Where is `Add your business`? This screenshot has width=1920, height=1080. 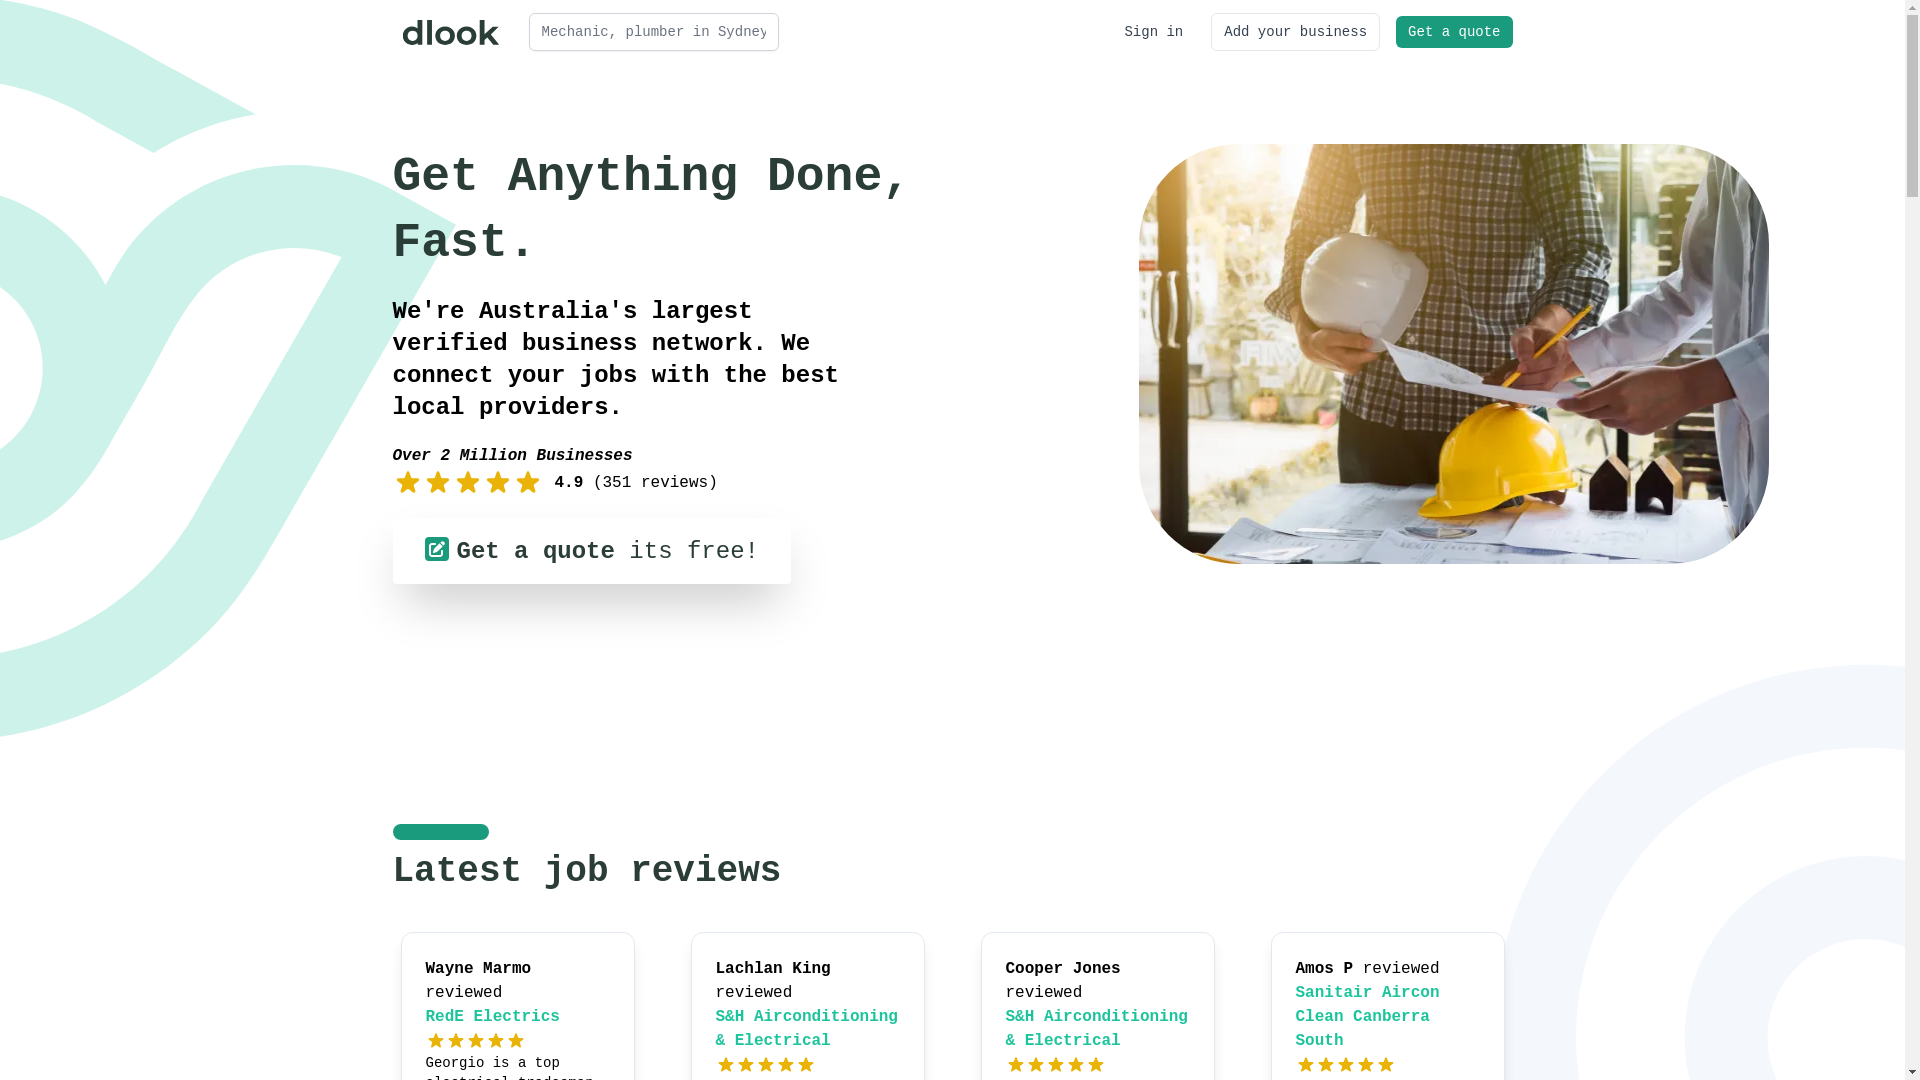
Add your business is located at coordinates (1296, 32).